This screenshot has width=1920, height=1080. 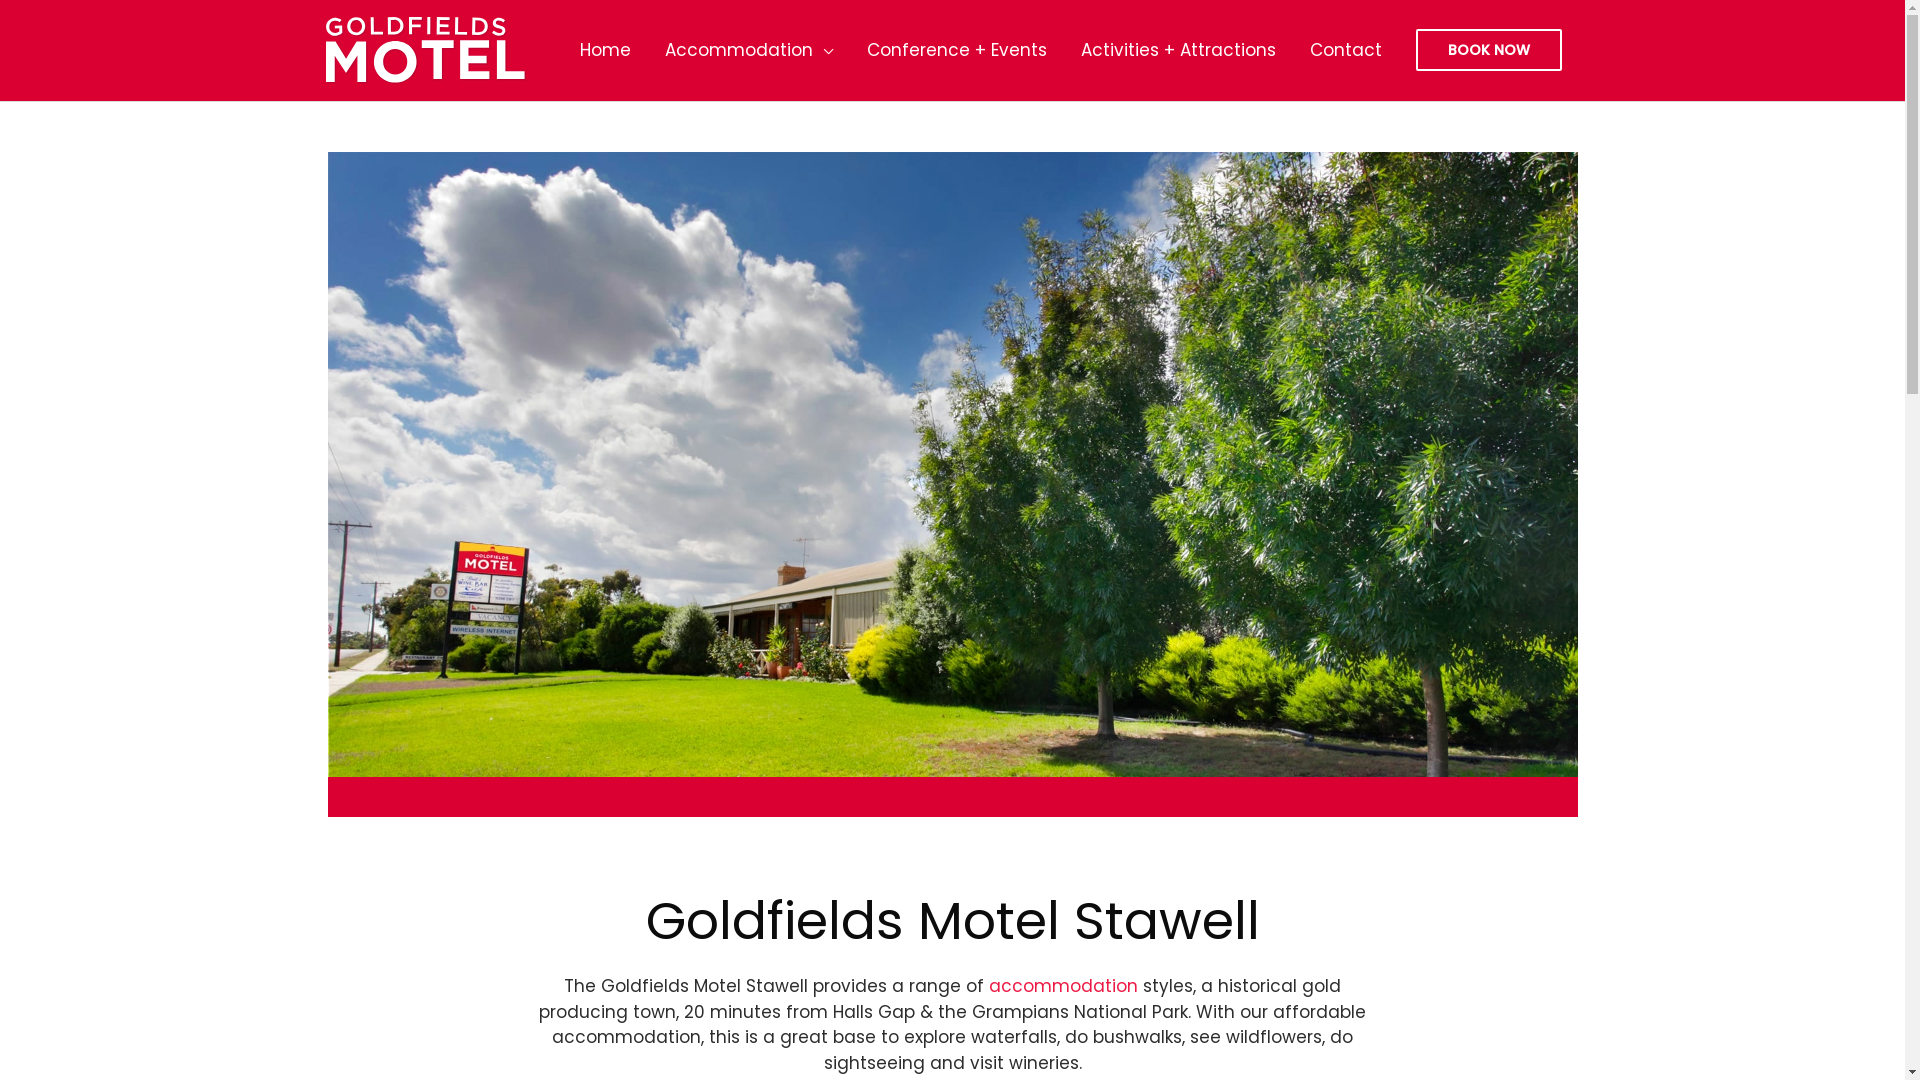 What do you see at coordinates (1346, 50) in the screenshot?
I see `Contact` at bounding box center [1346, 50].